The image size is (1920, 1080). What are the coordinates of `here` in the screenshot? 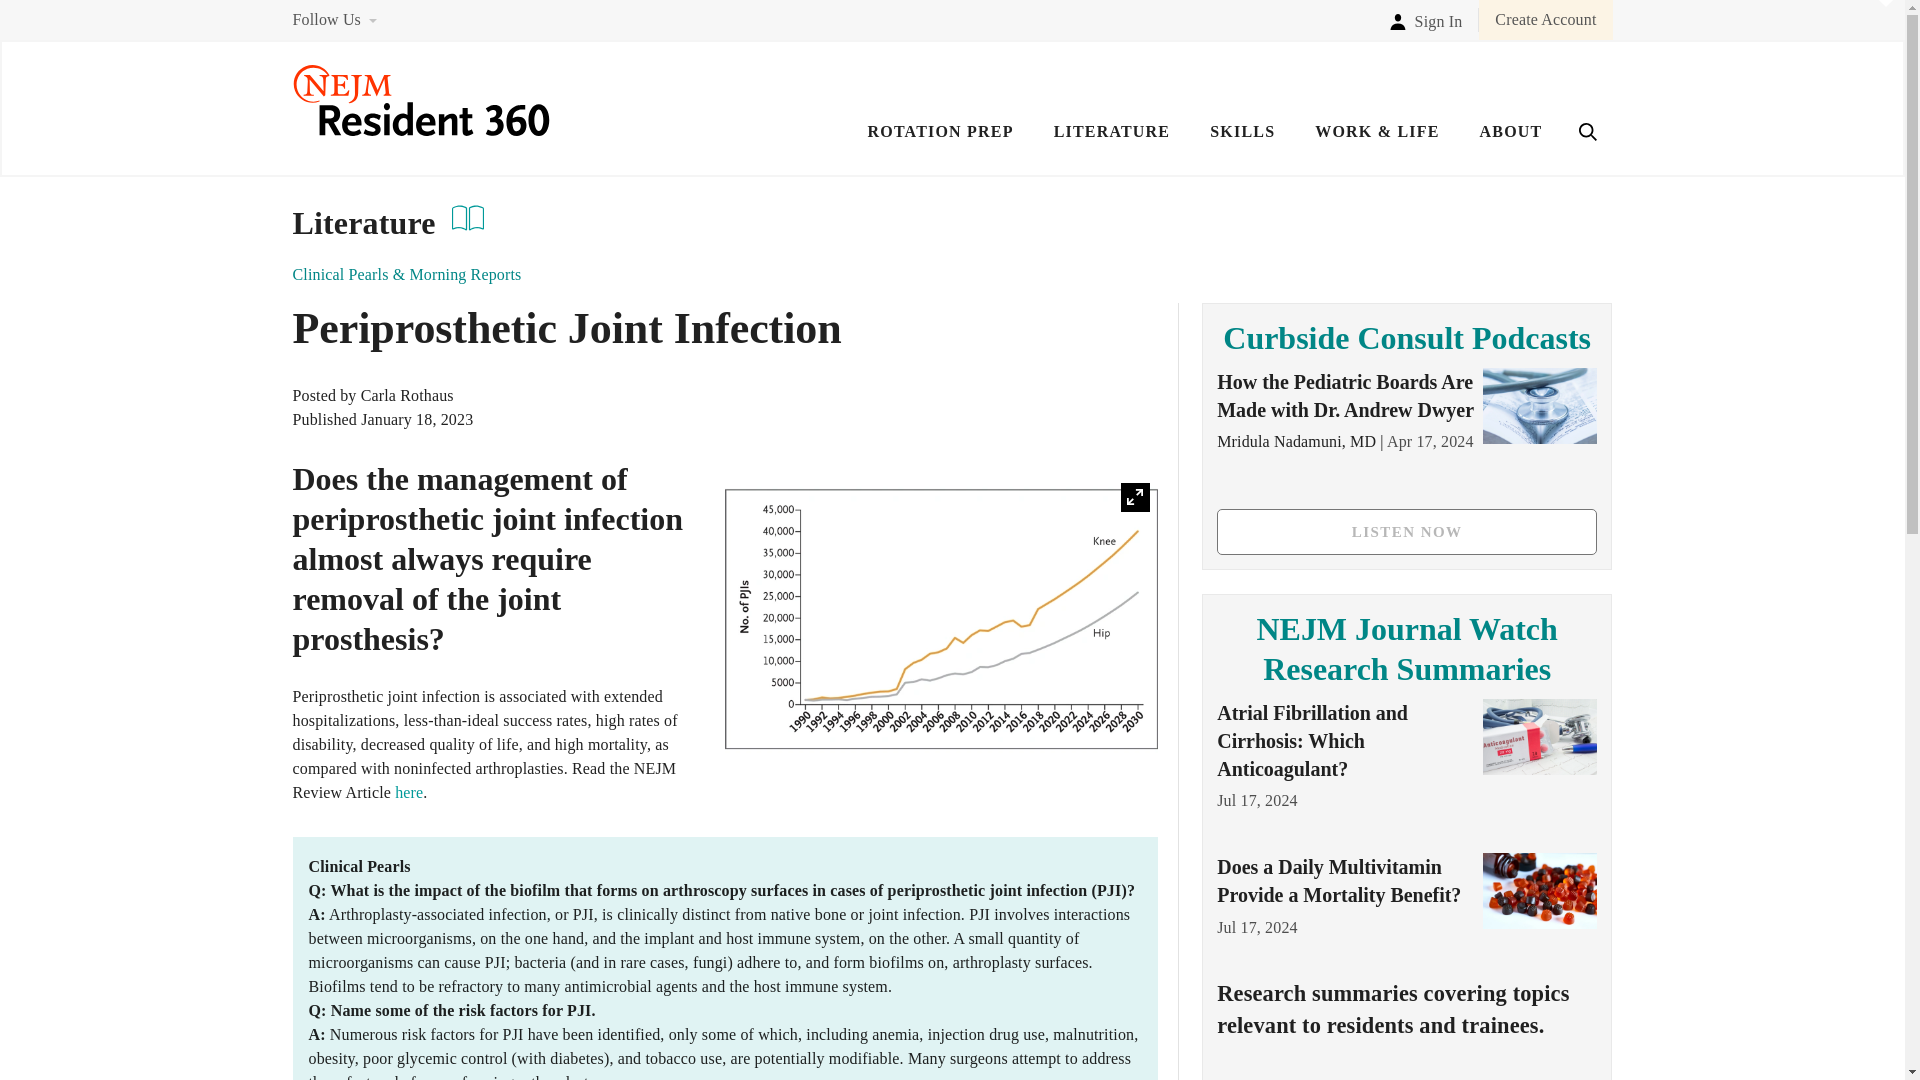 It's located at (408, 792).